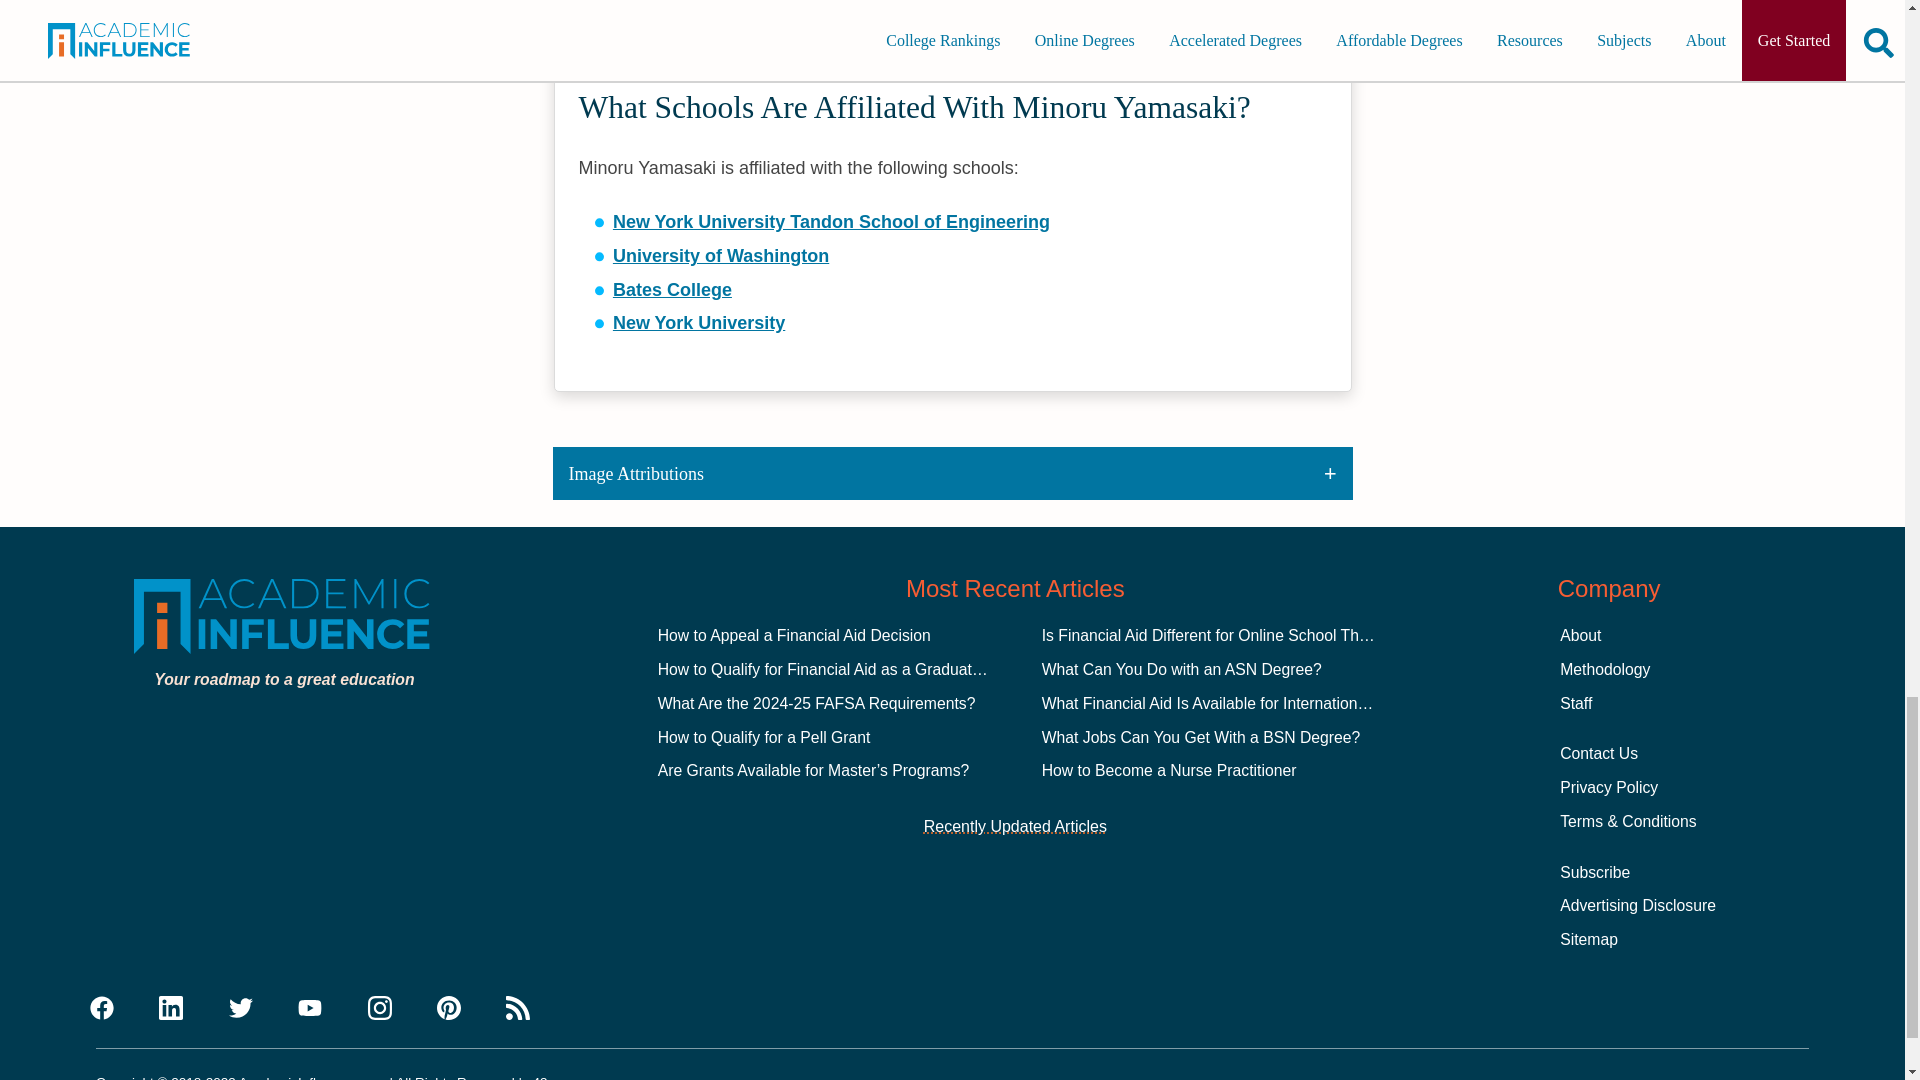 The width and height of the screenshot is (1920, 1080). I want to click on Contact Us, so click(1598, 754).